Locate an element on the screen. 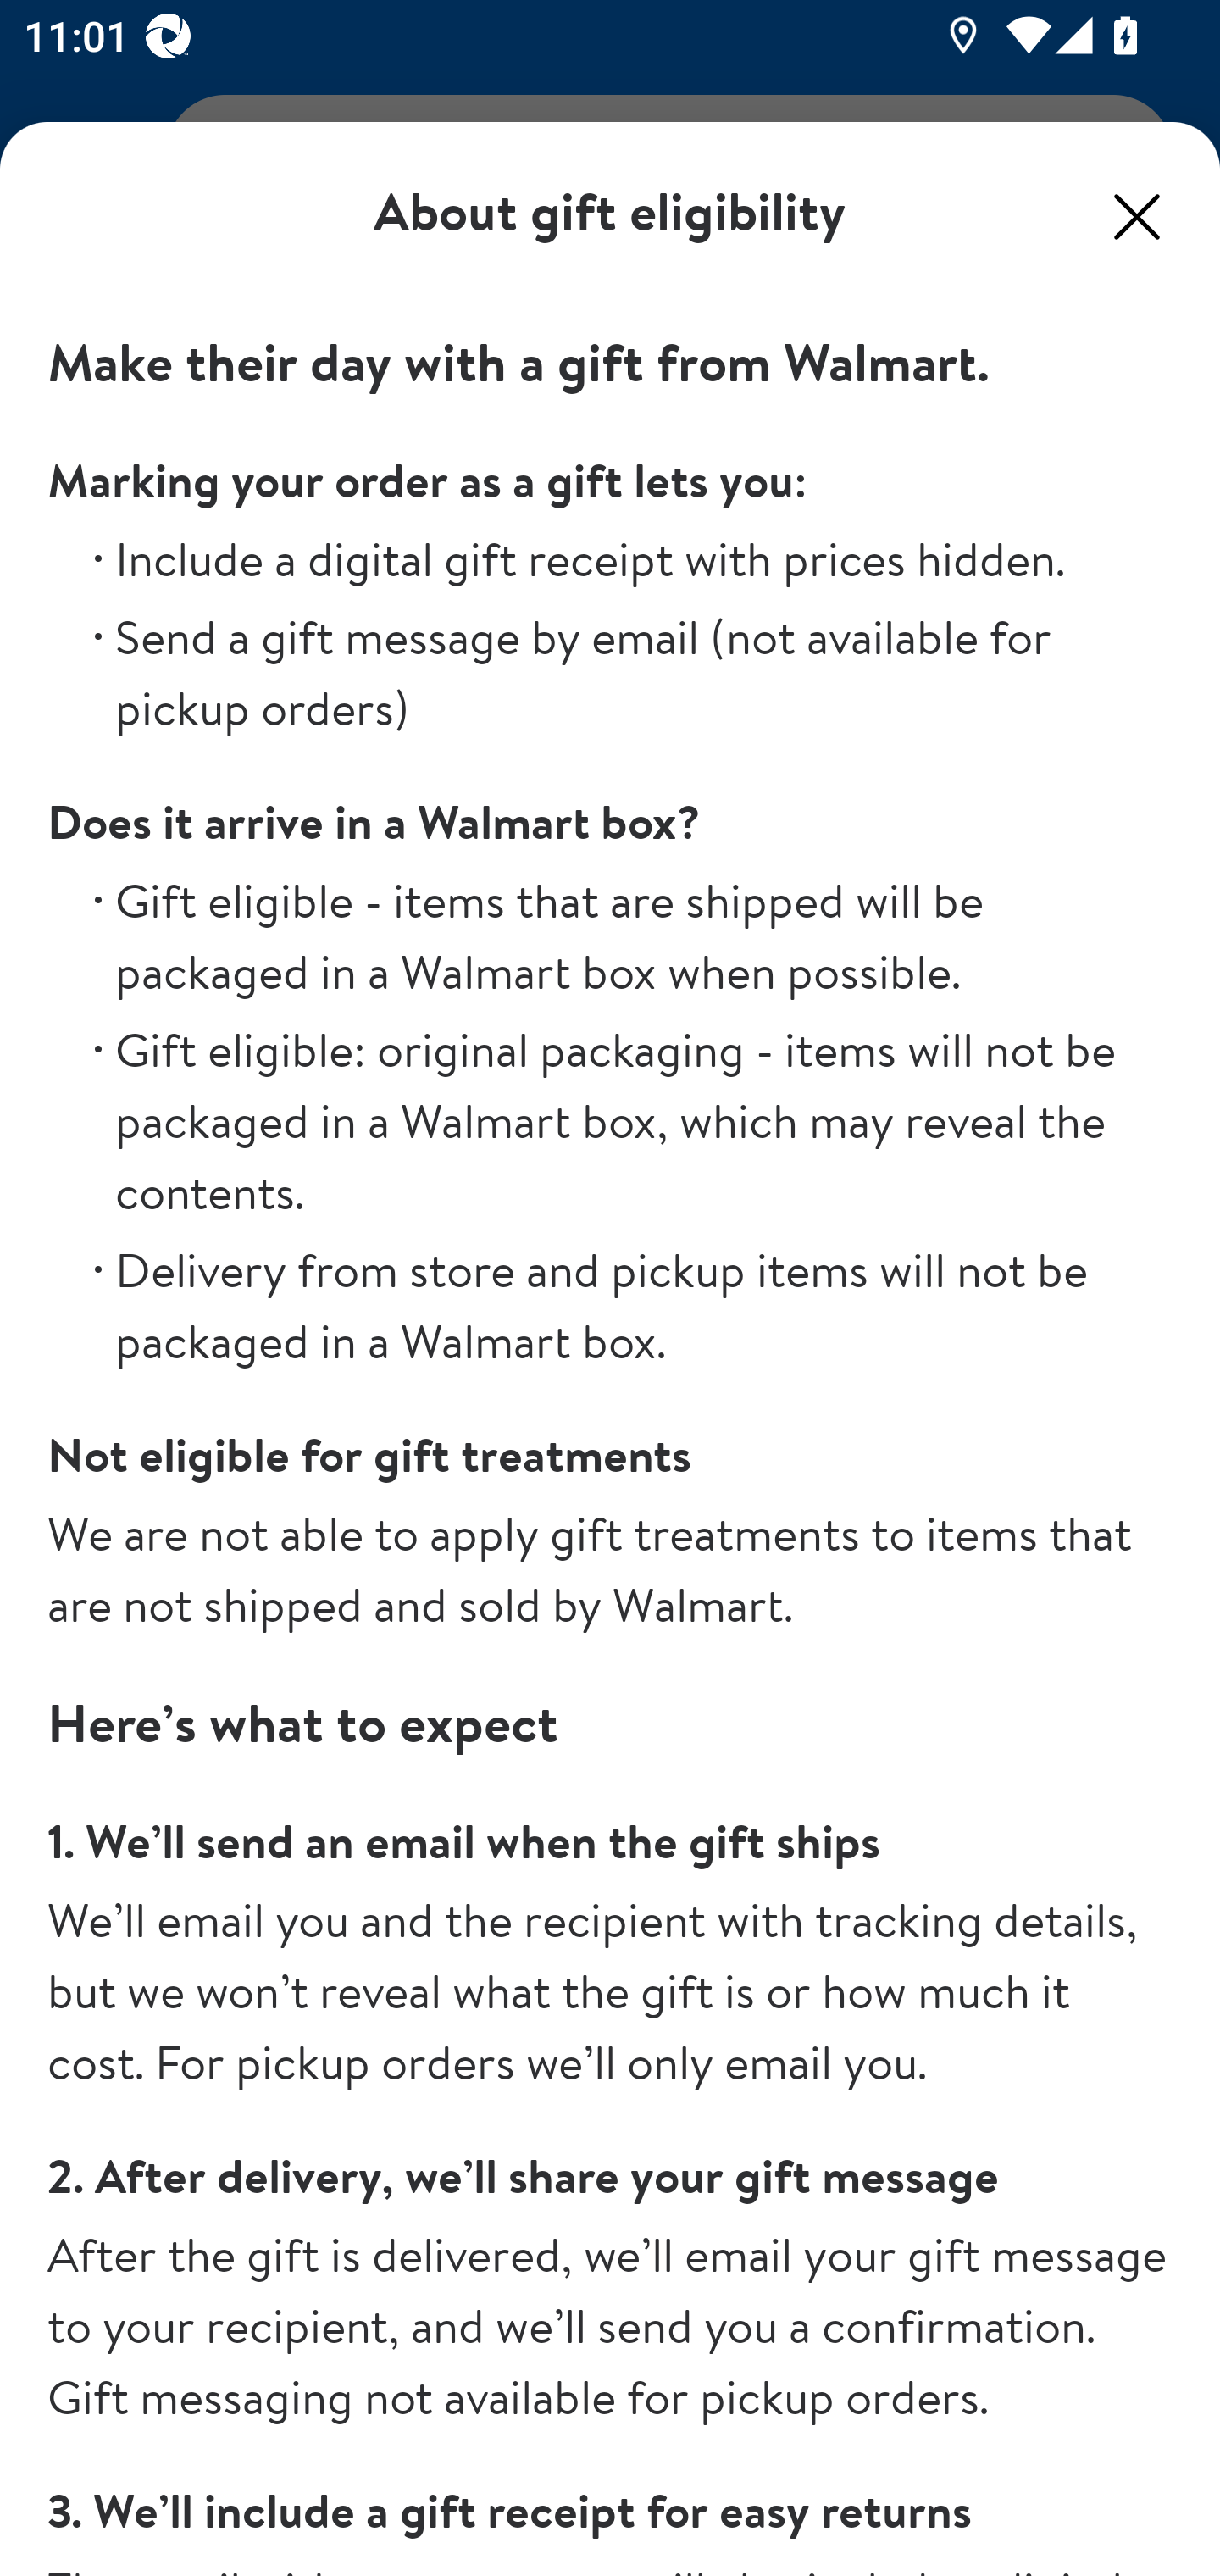 This screenshot has width=1220, height=2576. Close is located at coordinates (1137, 216).